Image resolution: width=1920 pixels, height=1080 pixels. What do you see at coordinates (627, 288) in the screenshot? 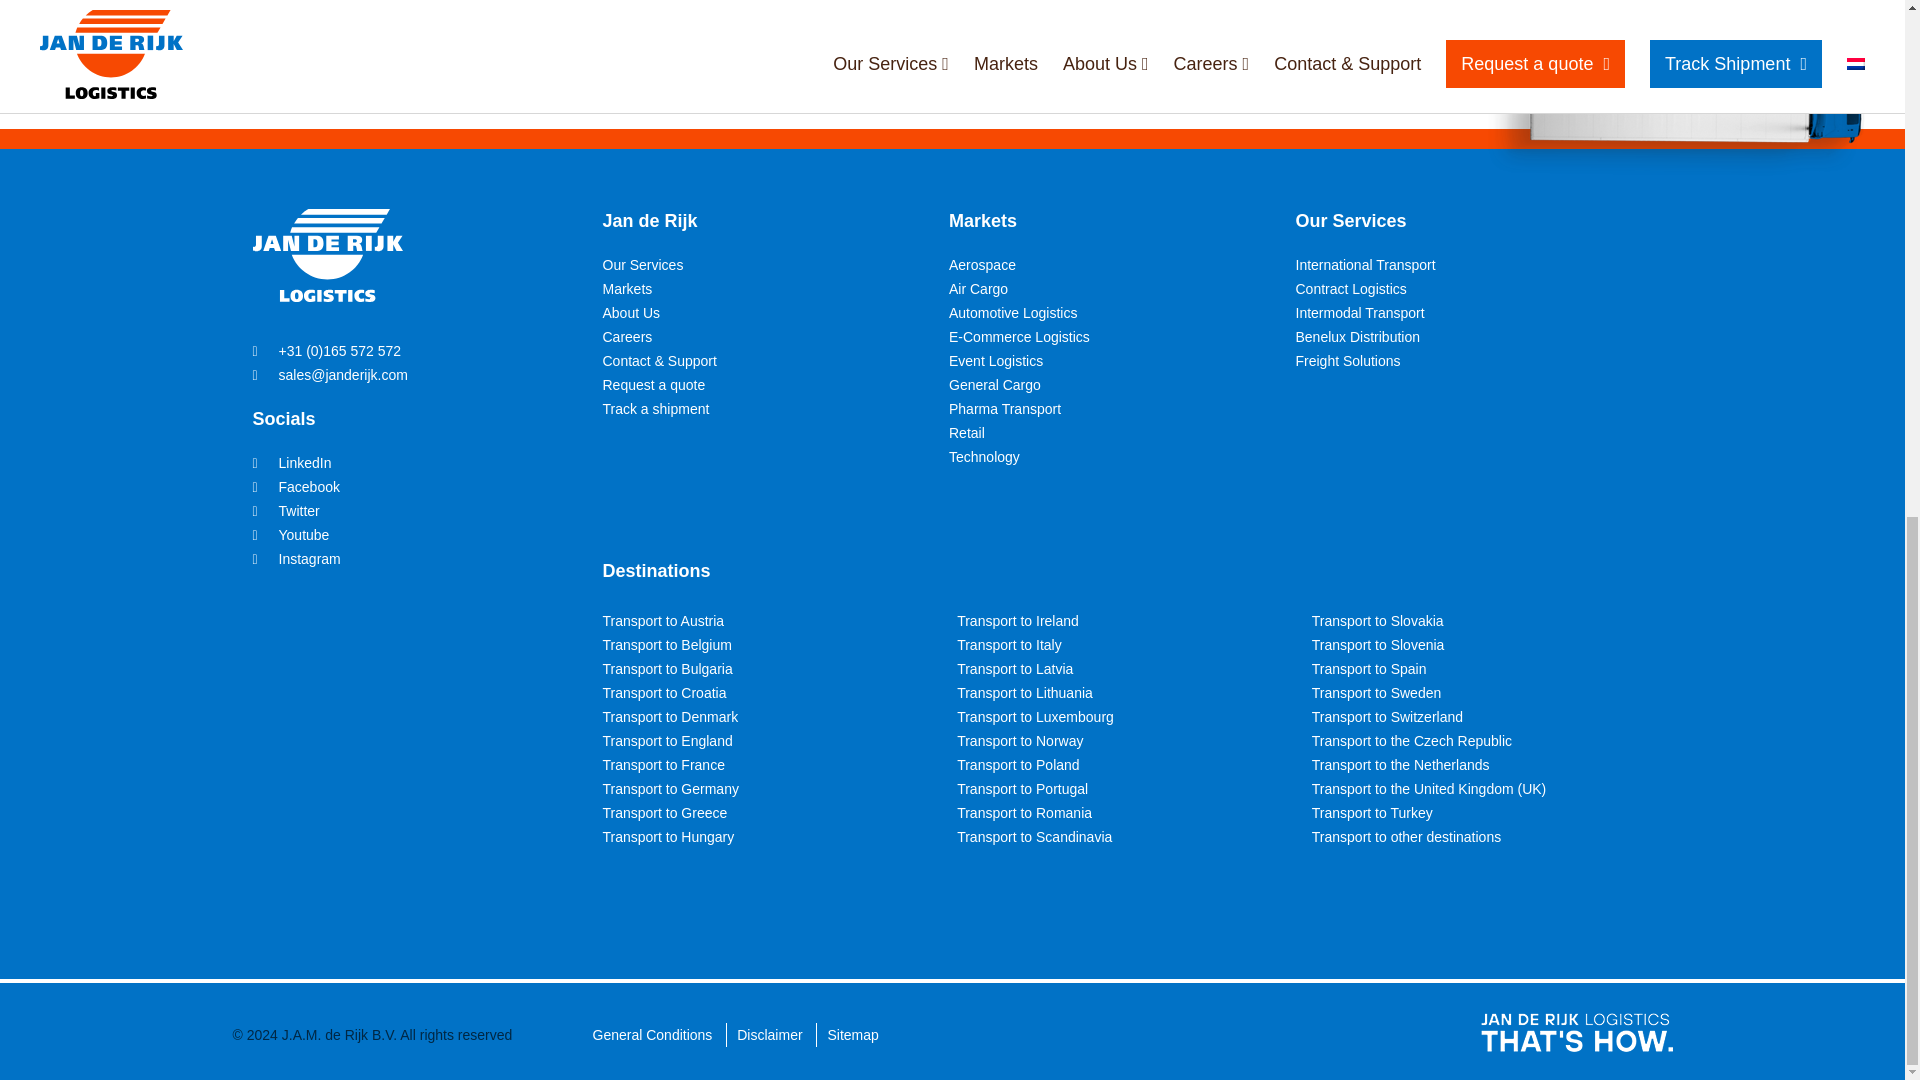
I see `Markets` at bounding box center [627, 288].